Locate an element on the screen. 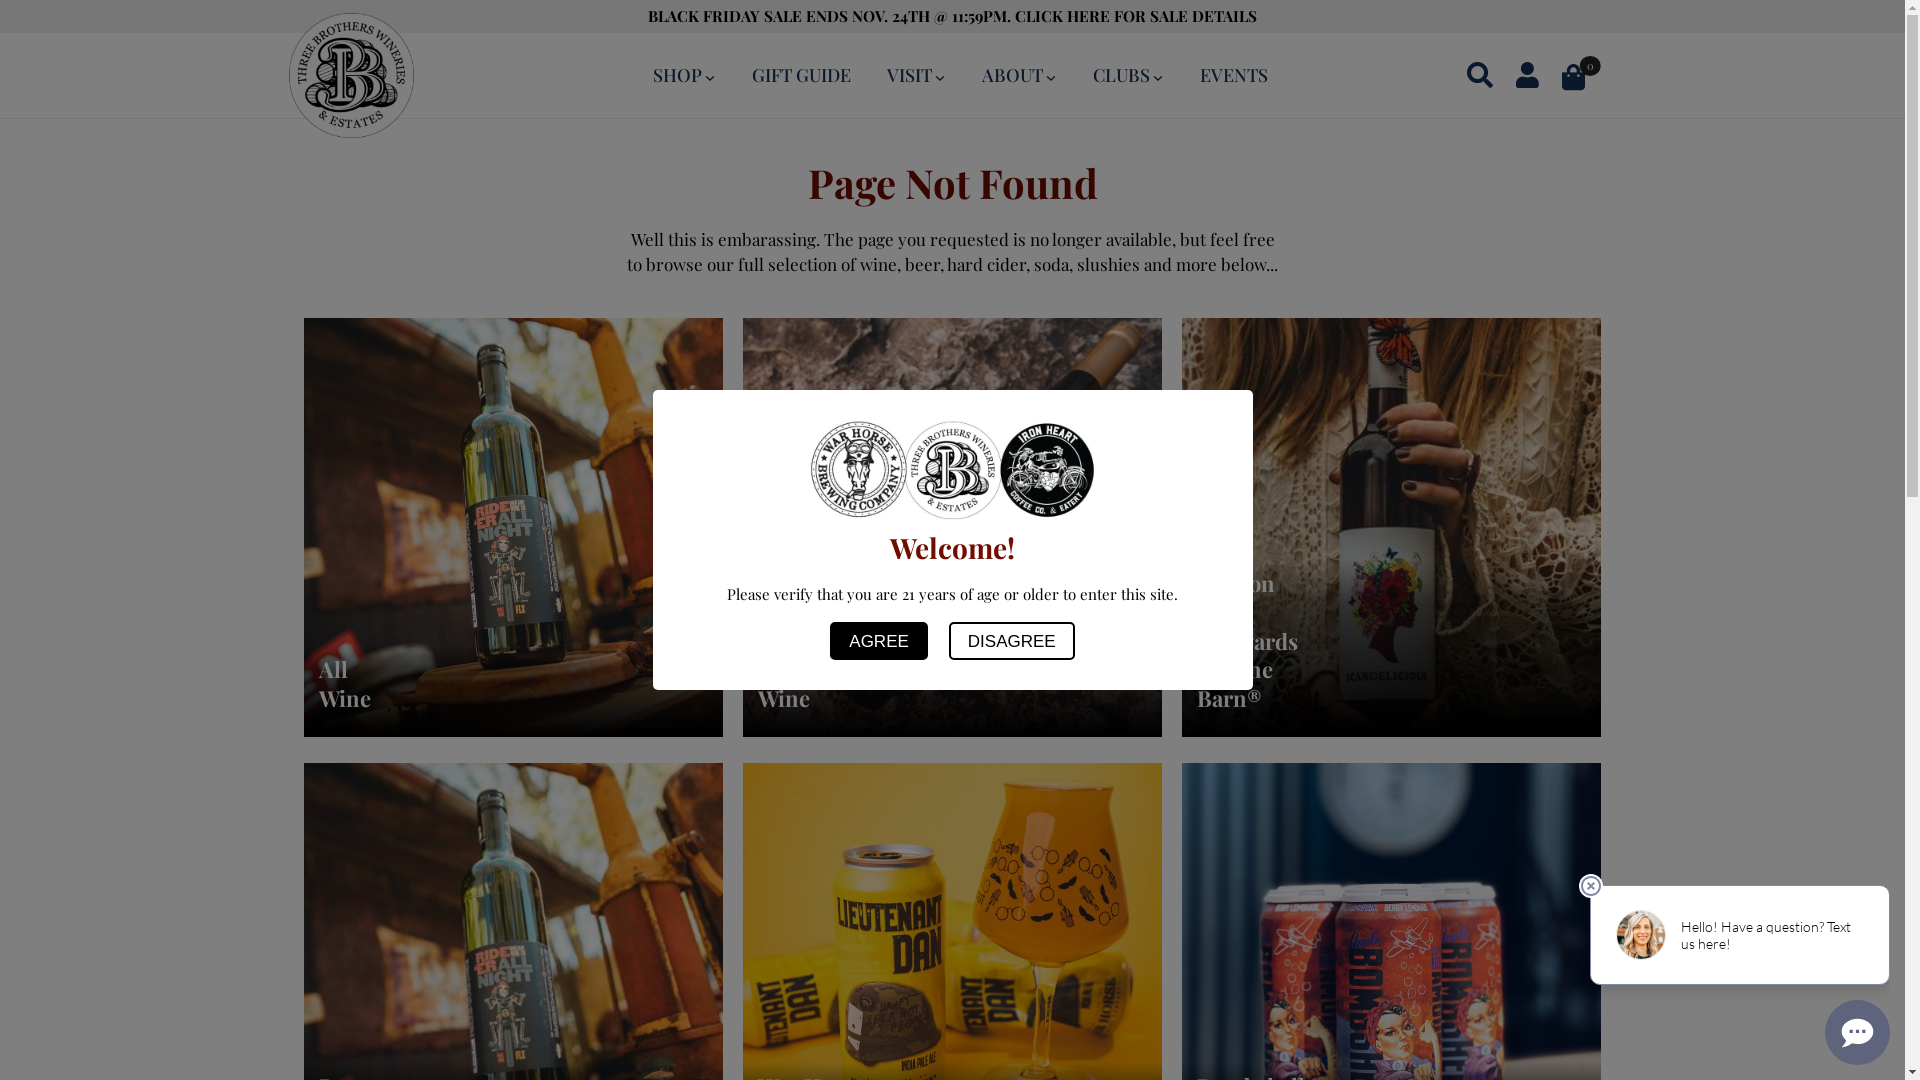  0 is located at coordinates (1586, 76).